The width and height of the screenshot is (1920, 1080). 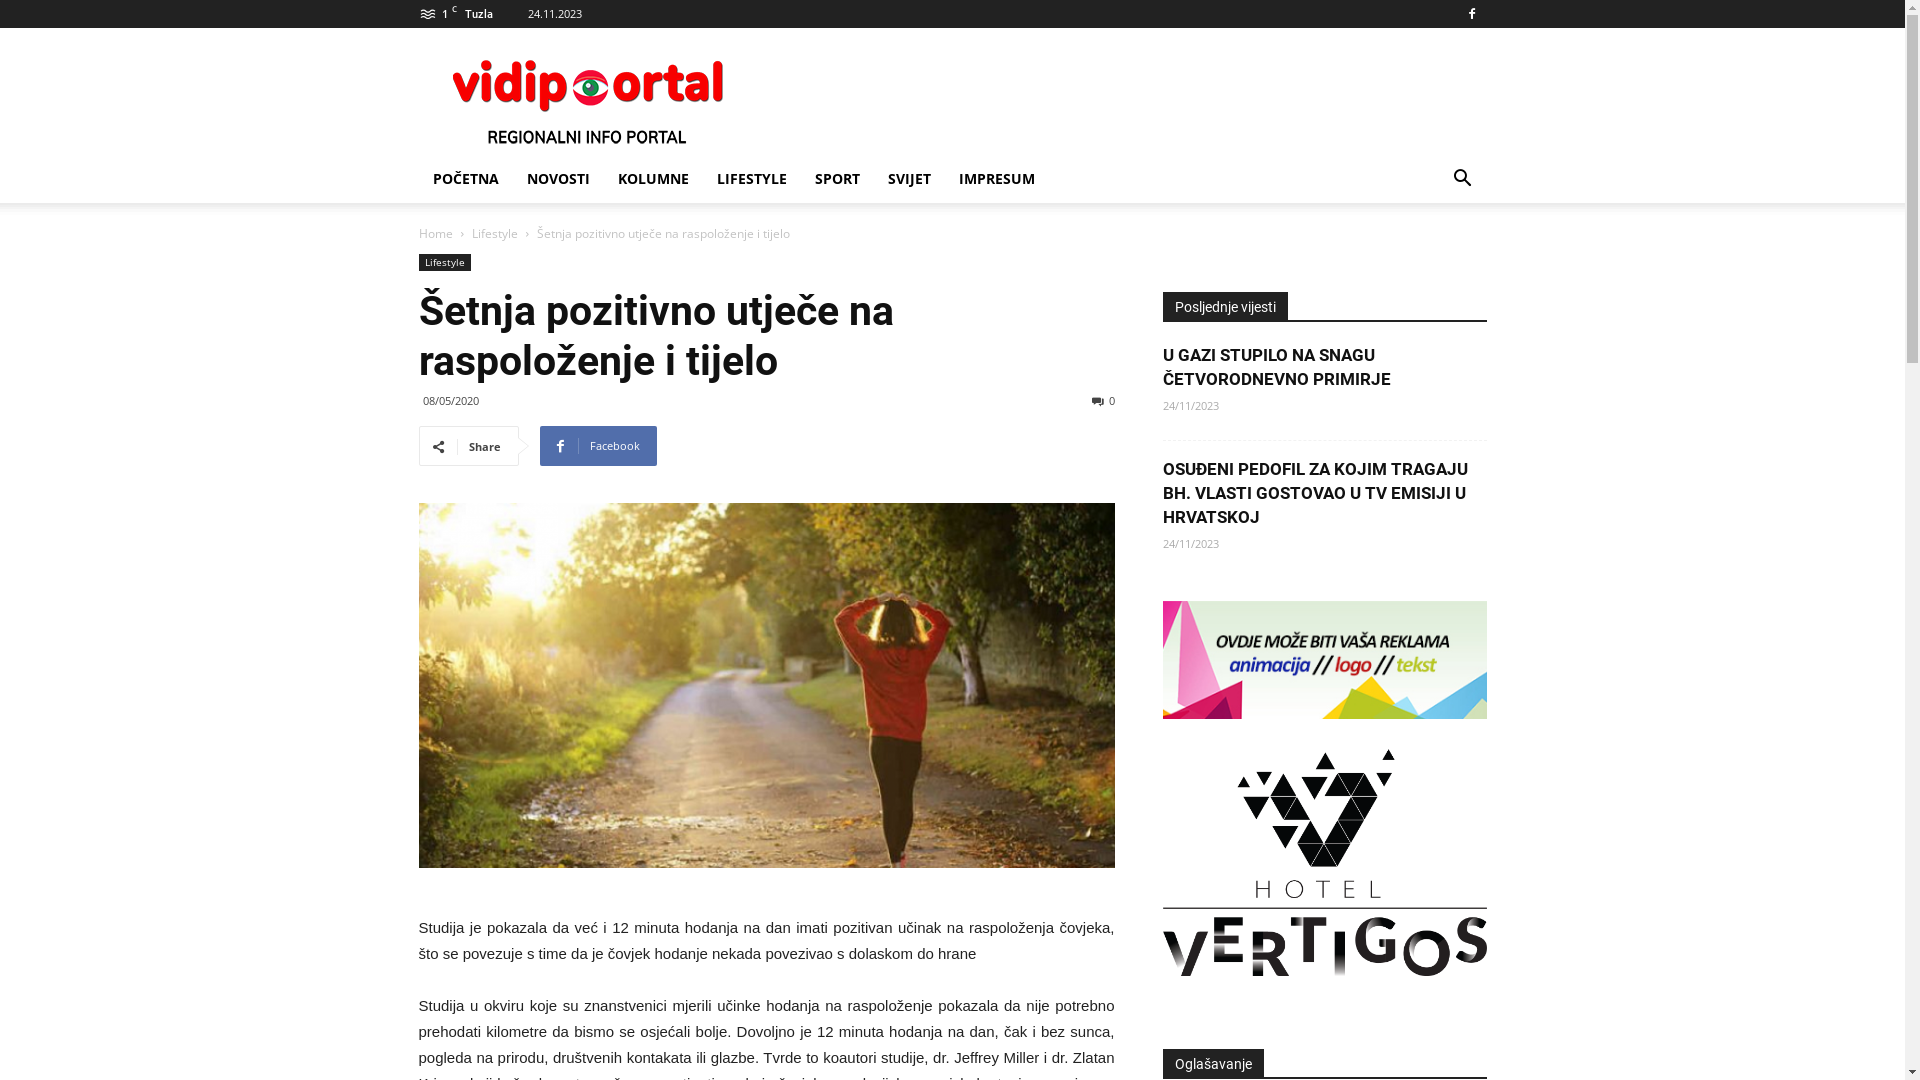 What do you see at coordinates (766, 686) in the screenshot?
I see `setnja` at bounding box center [766, 686].